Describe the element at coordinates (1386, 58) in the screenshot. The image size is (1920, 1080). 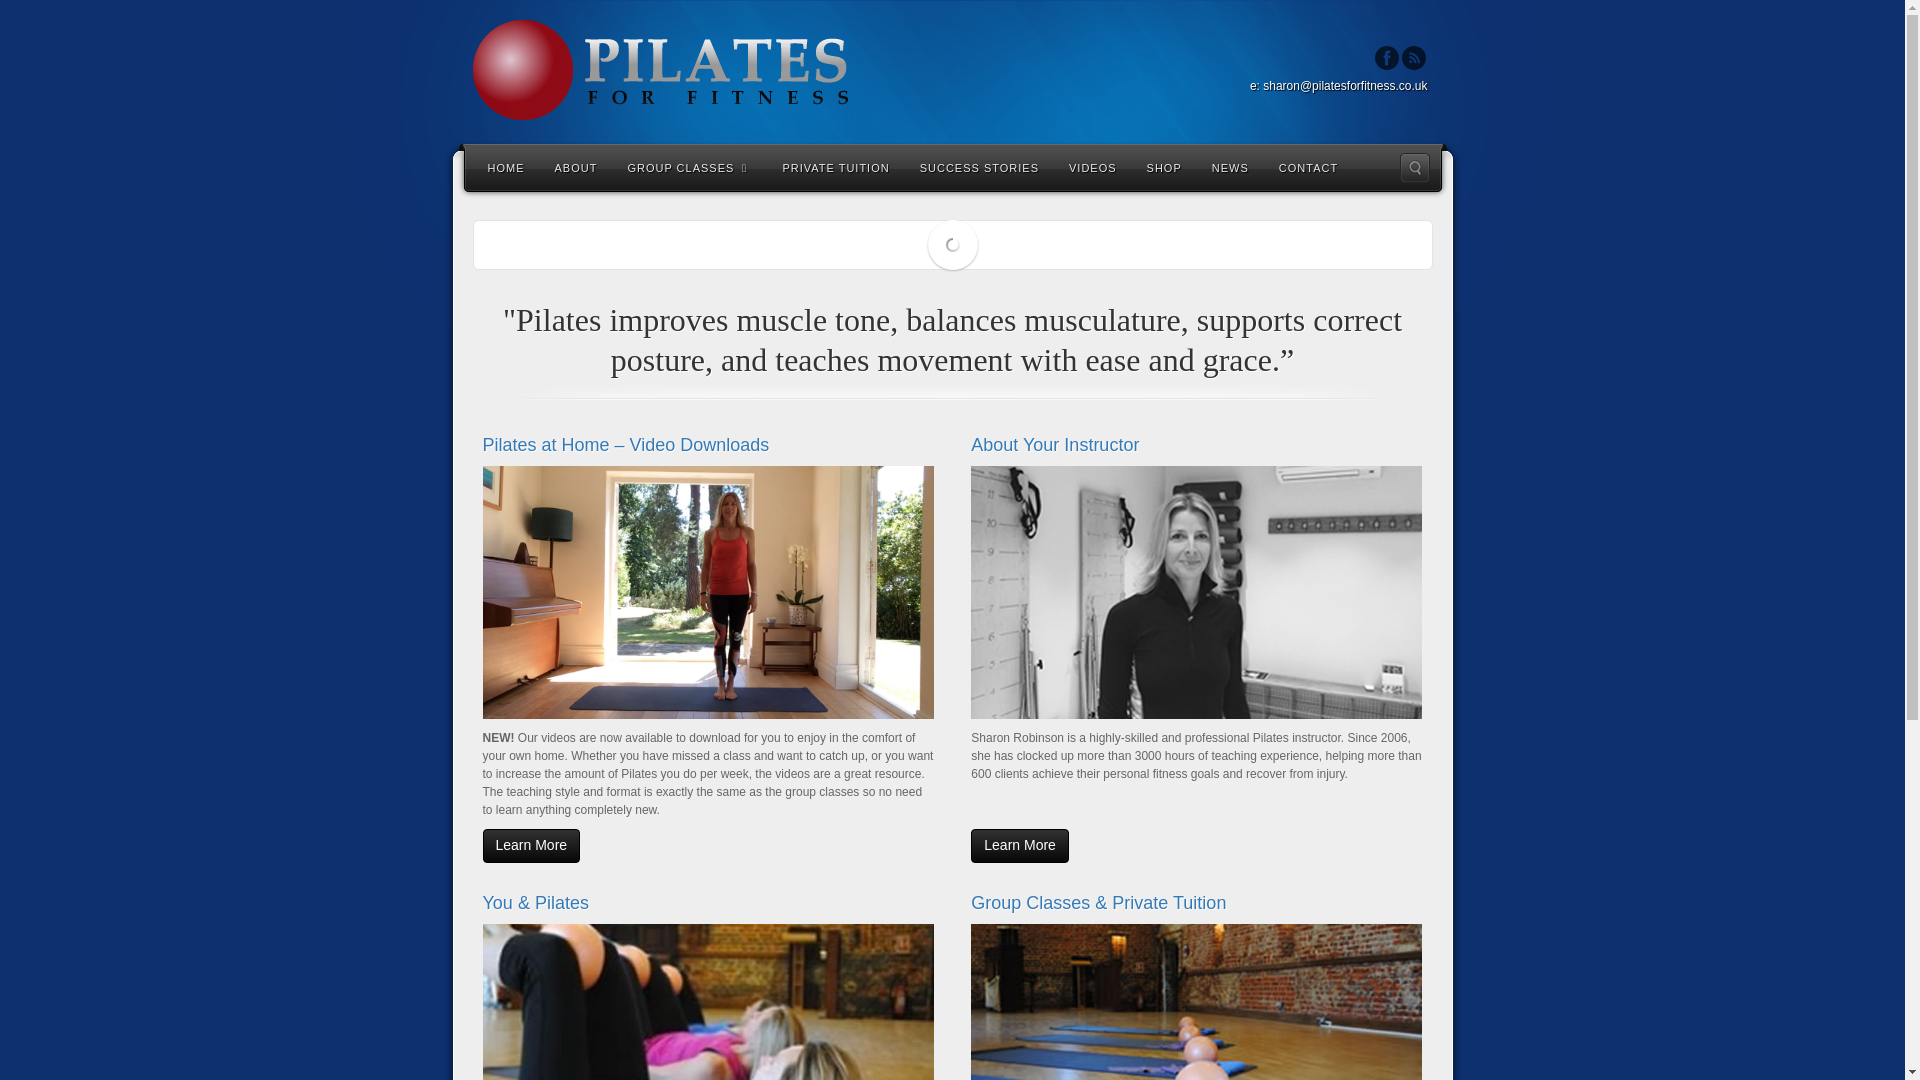
I see `Facebook` at that location.